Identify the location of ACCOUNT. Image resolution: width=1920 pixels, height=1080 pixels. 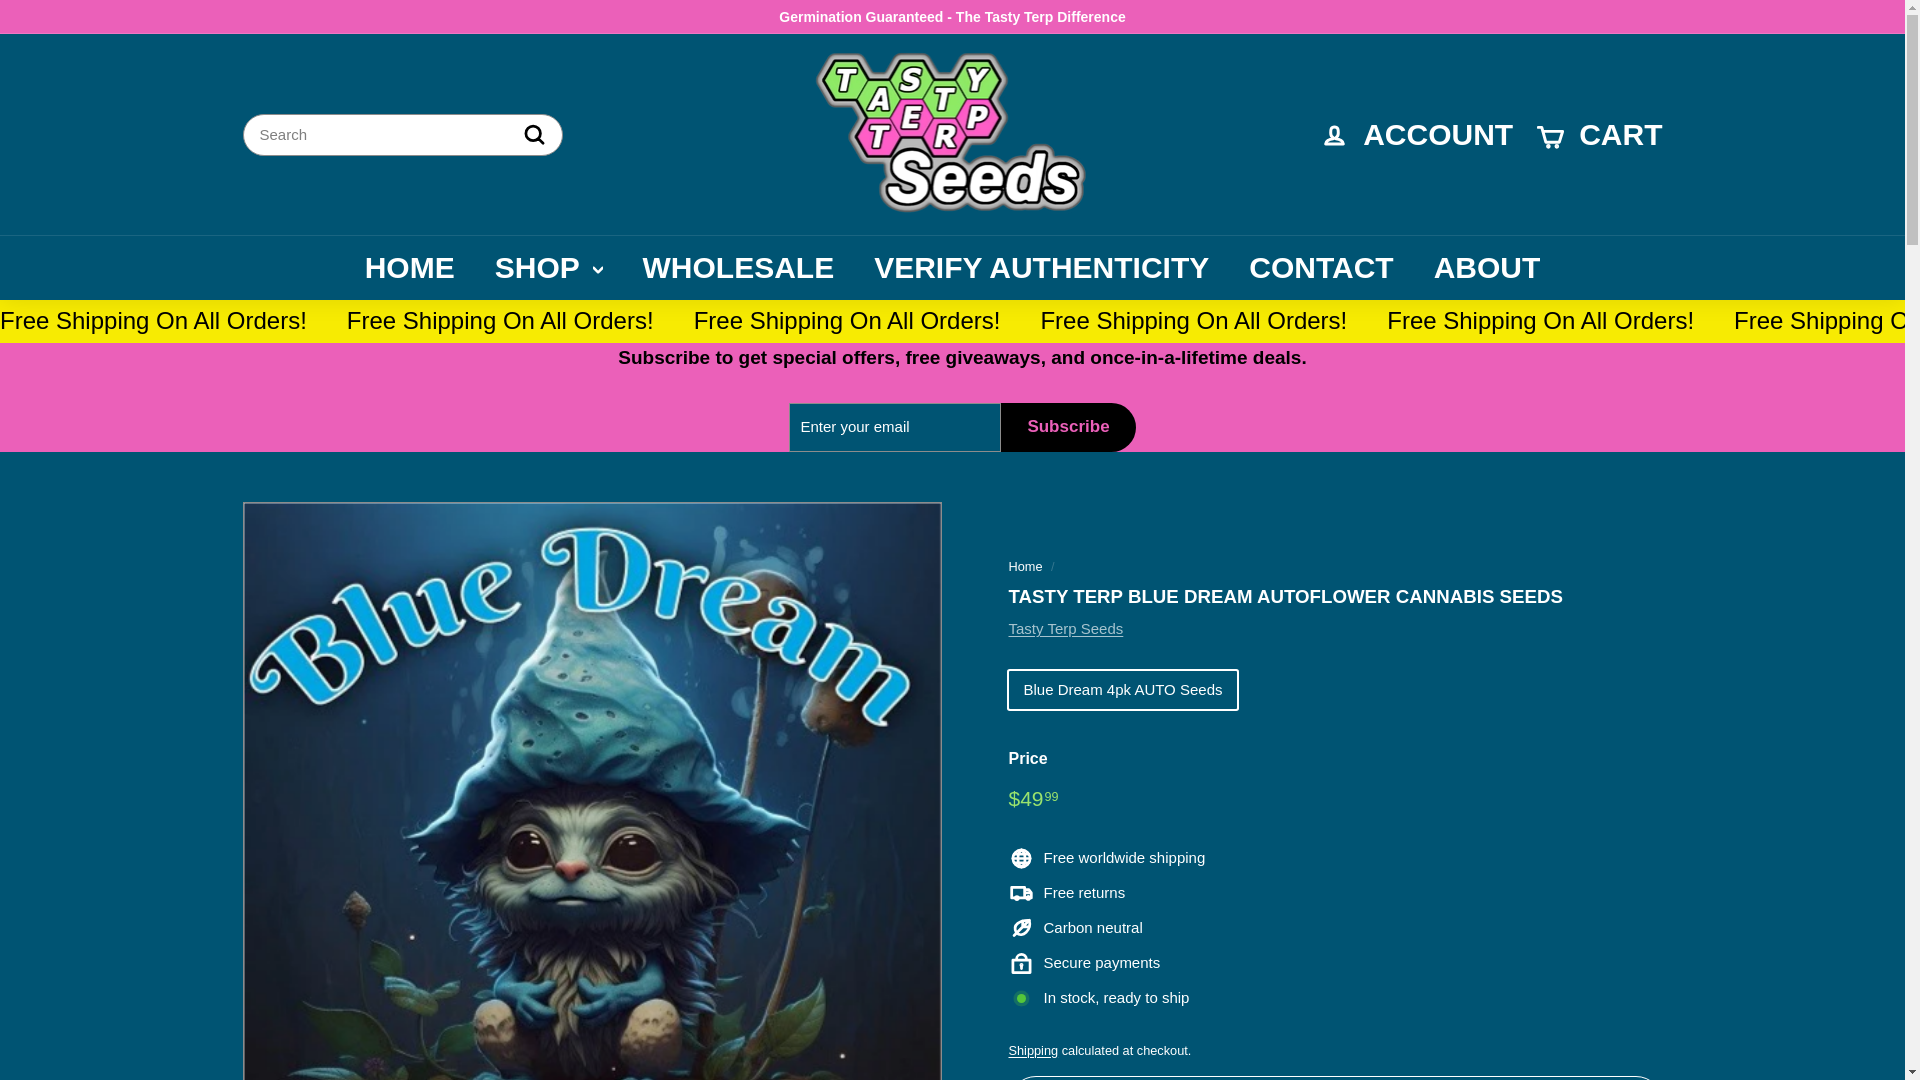
(1416, 134).